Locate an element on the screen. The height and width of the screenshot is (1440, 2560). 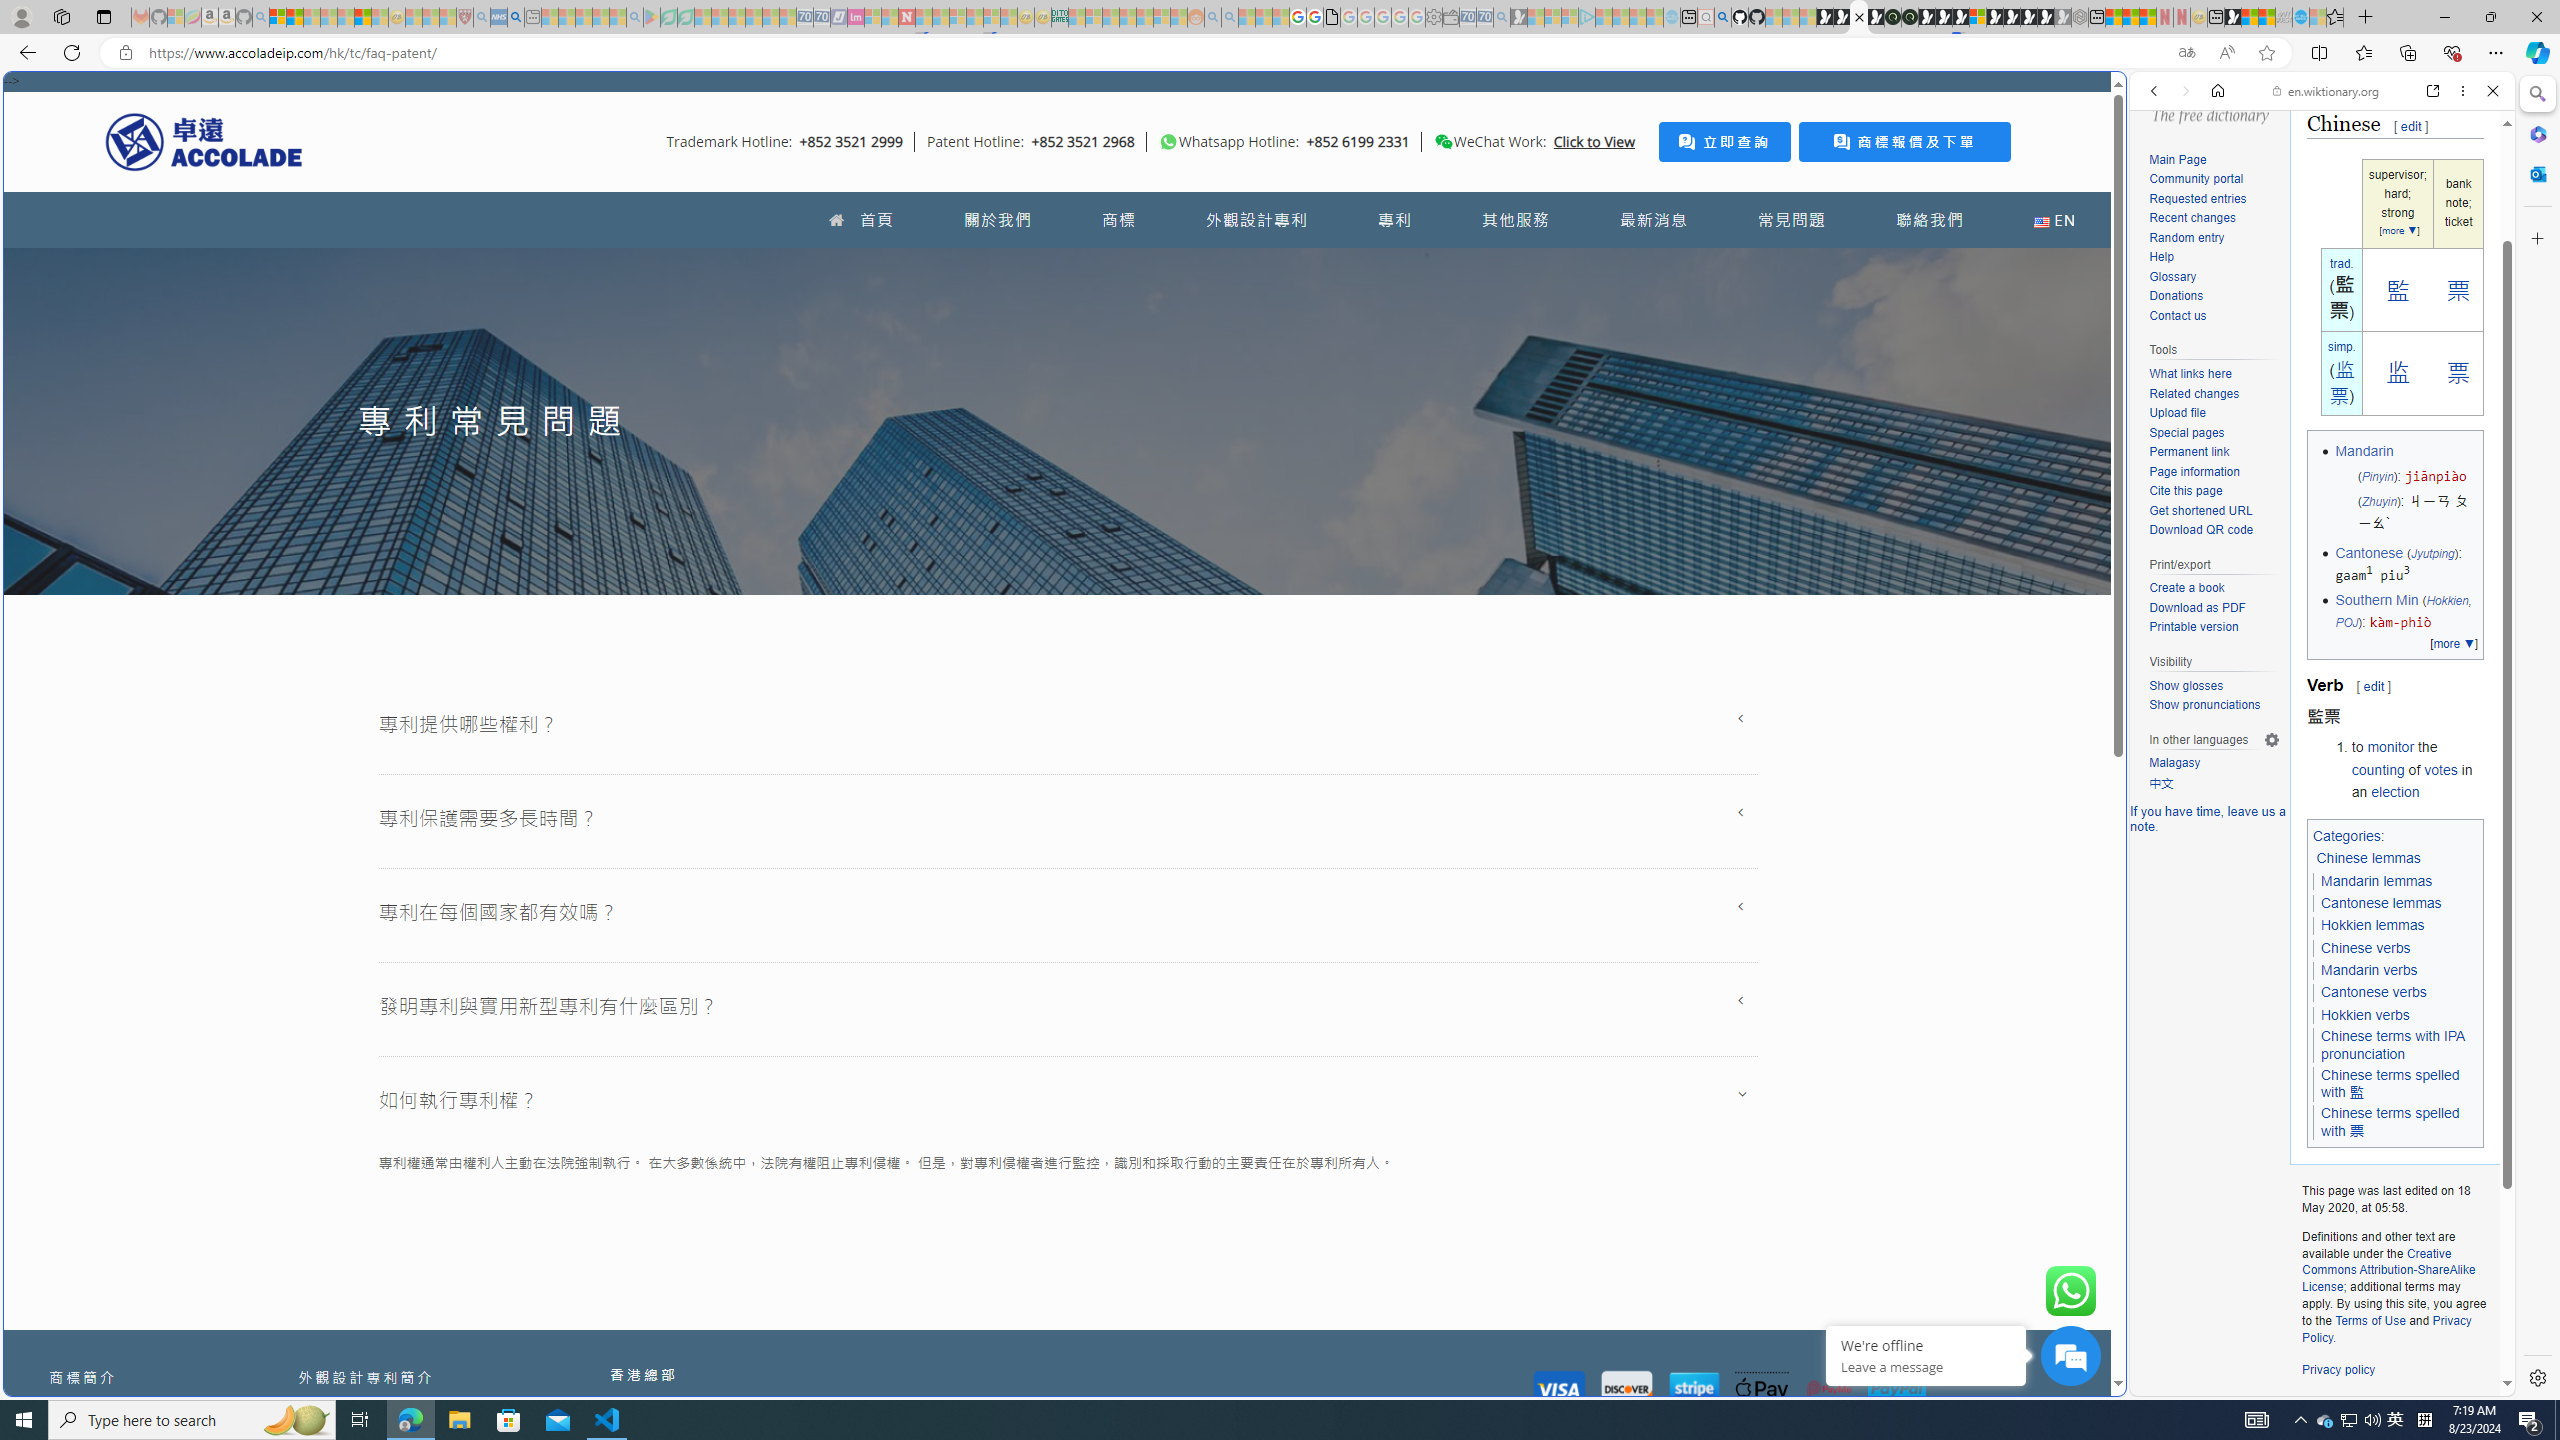
Jyutping is located at coordinates (2432, 552).